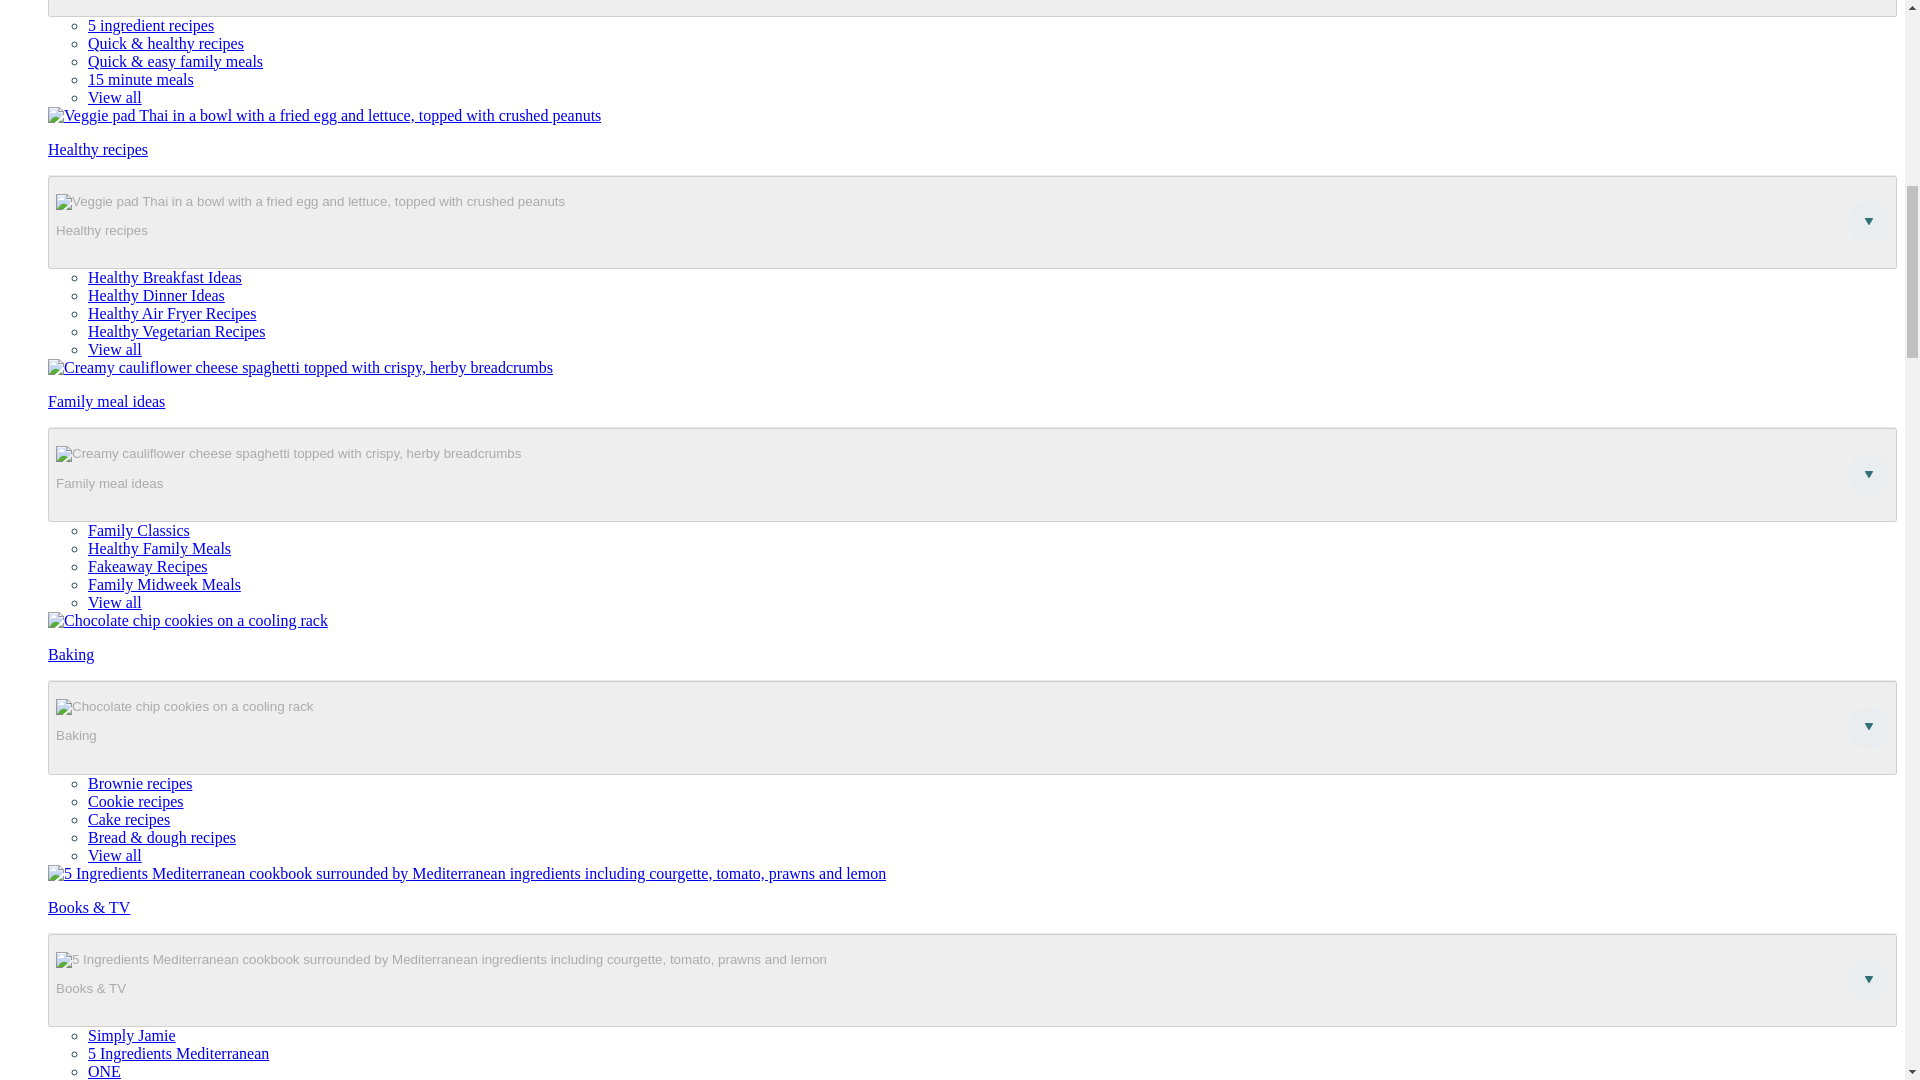 This screenshot has width=1920, height=1080. I want to click on View all, so click(115, 349).